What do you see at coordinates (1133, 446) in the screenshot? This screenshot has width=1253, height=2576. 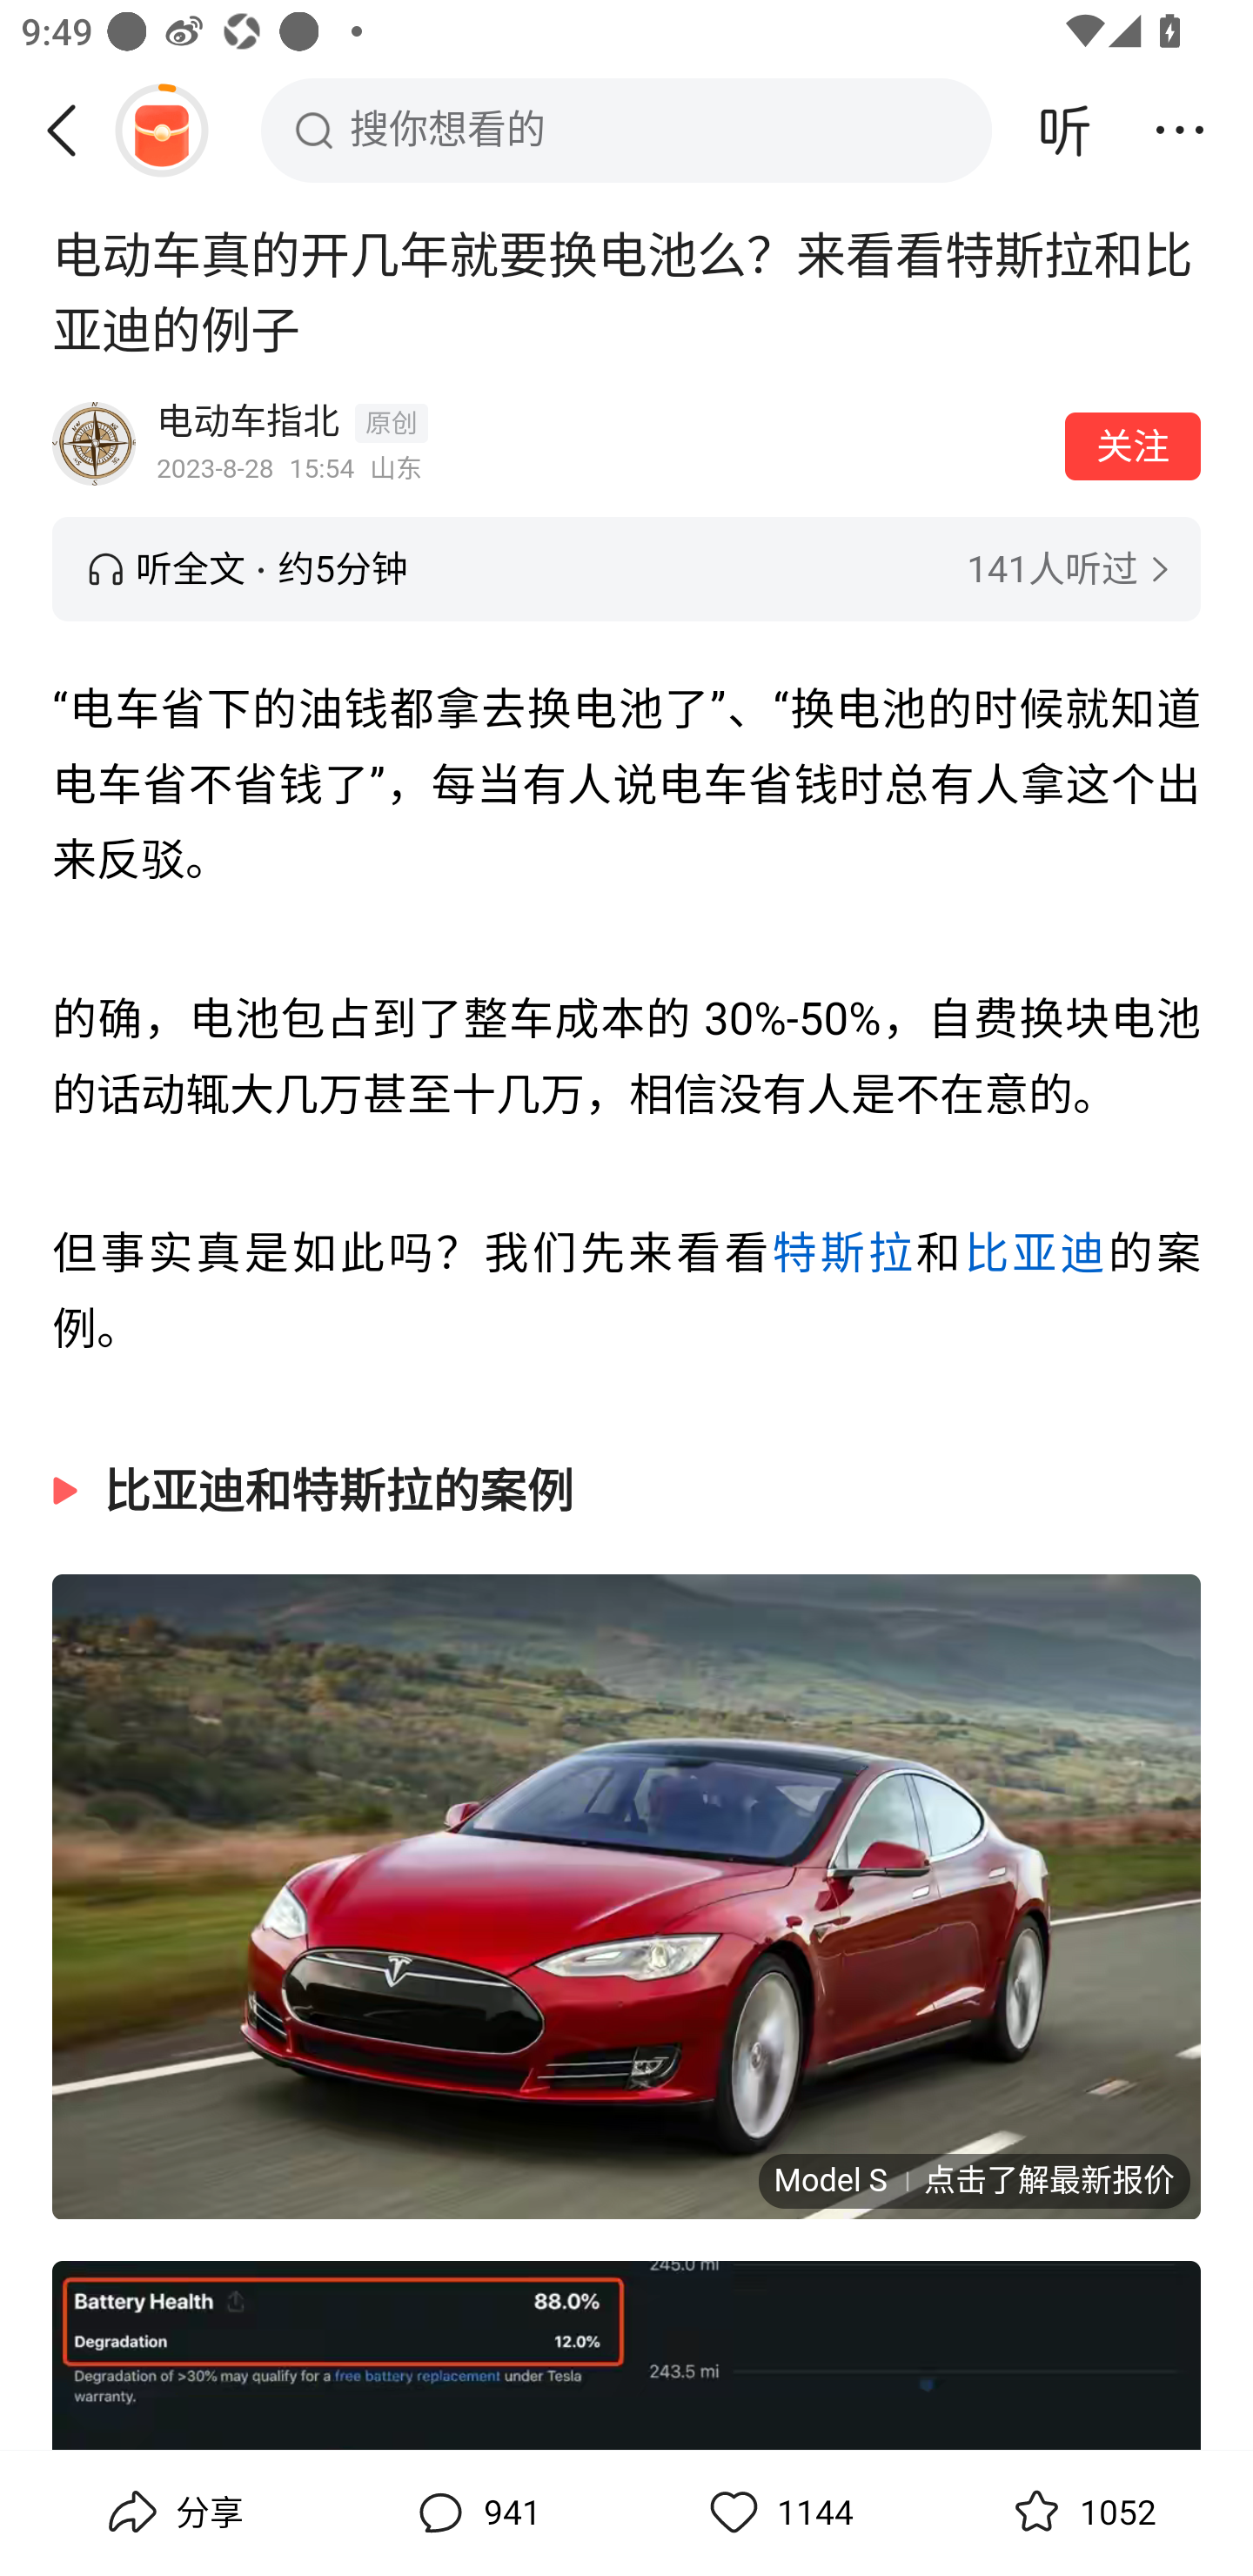 I see `关注作者` at bounding box center [1133, 446].